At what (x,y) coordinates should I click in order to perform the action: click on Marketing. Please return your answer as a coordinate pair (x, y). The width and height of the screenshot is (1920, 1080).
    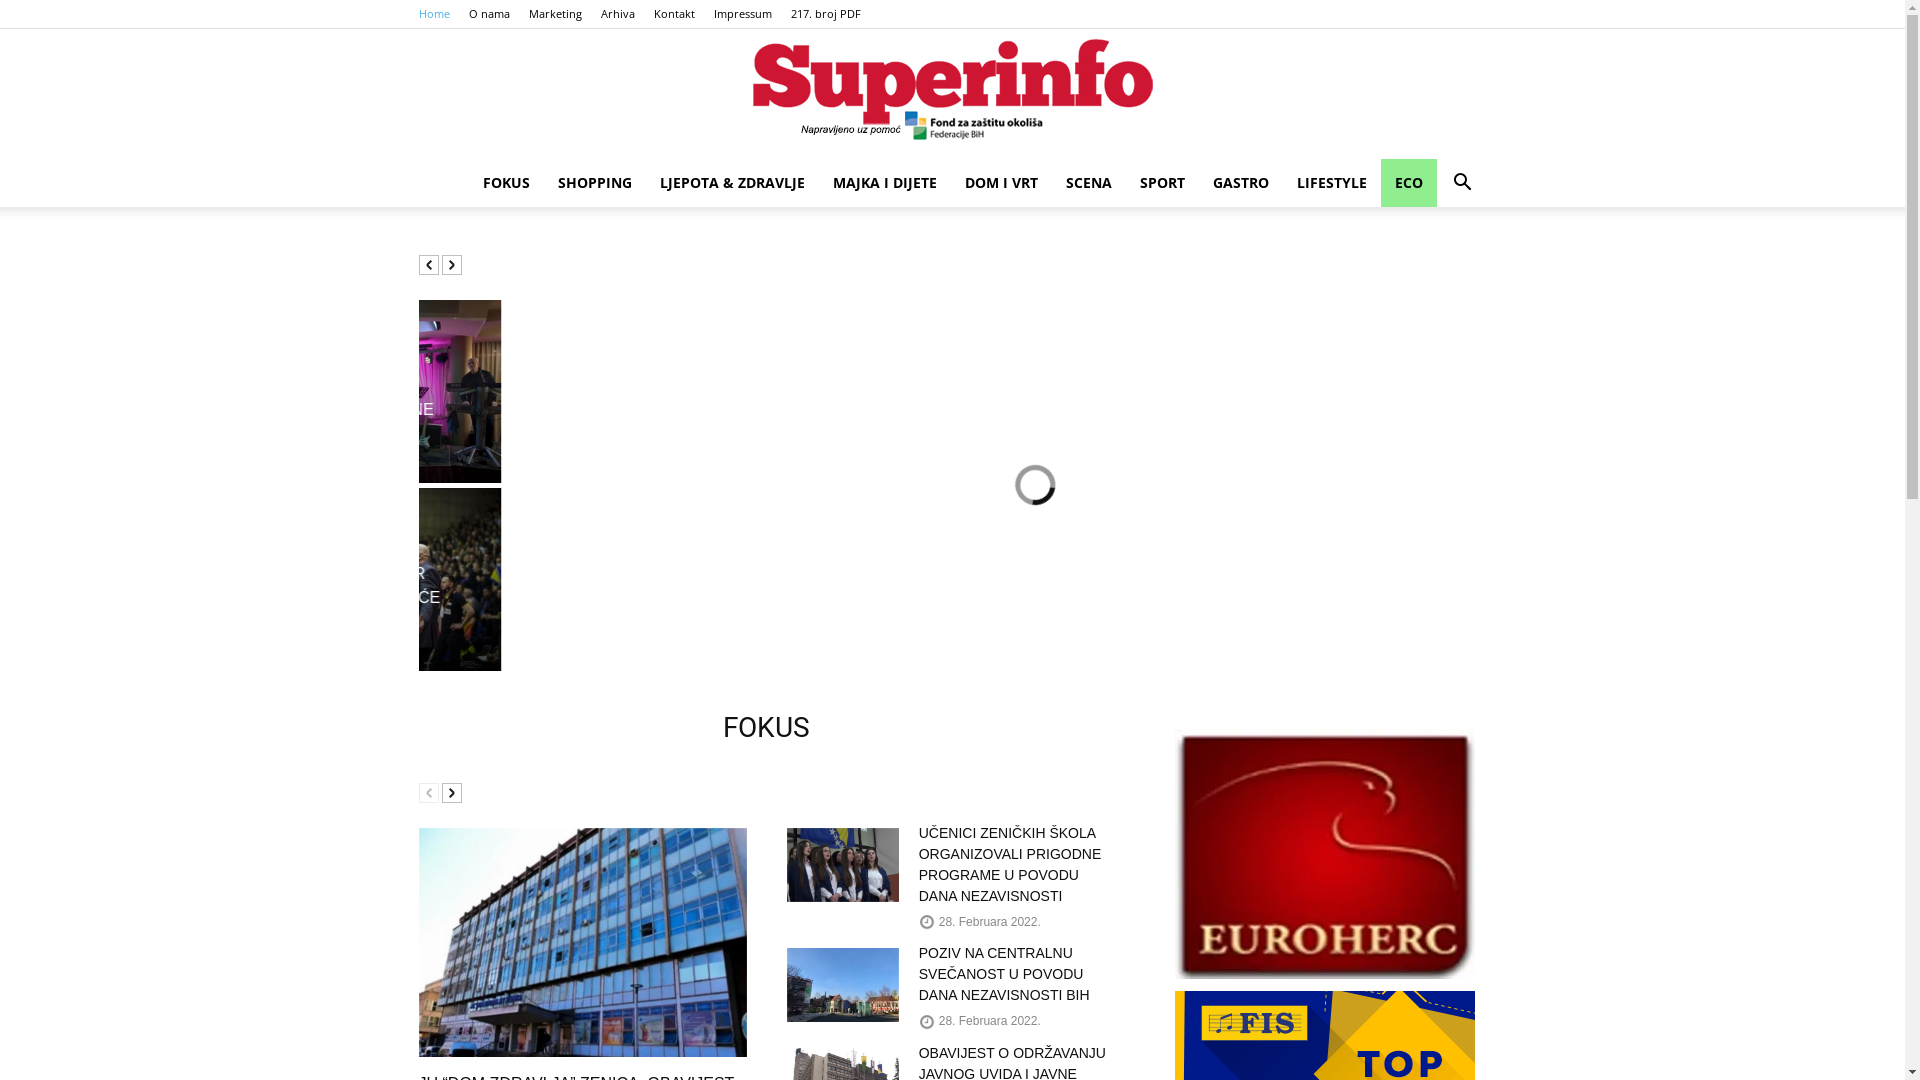
    Looking at the image, I should click on (554, 14).